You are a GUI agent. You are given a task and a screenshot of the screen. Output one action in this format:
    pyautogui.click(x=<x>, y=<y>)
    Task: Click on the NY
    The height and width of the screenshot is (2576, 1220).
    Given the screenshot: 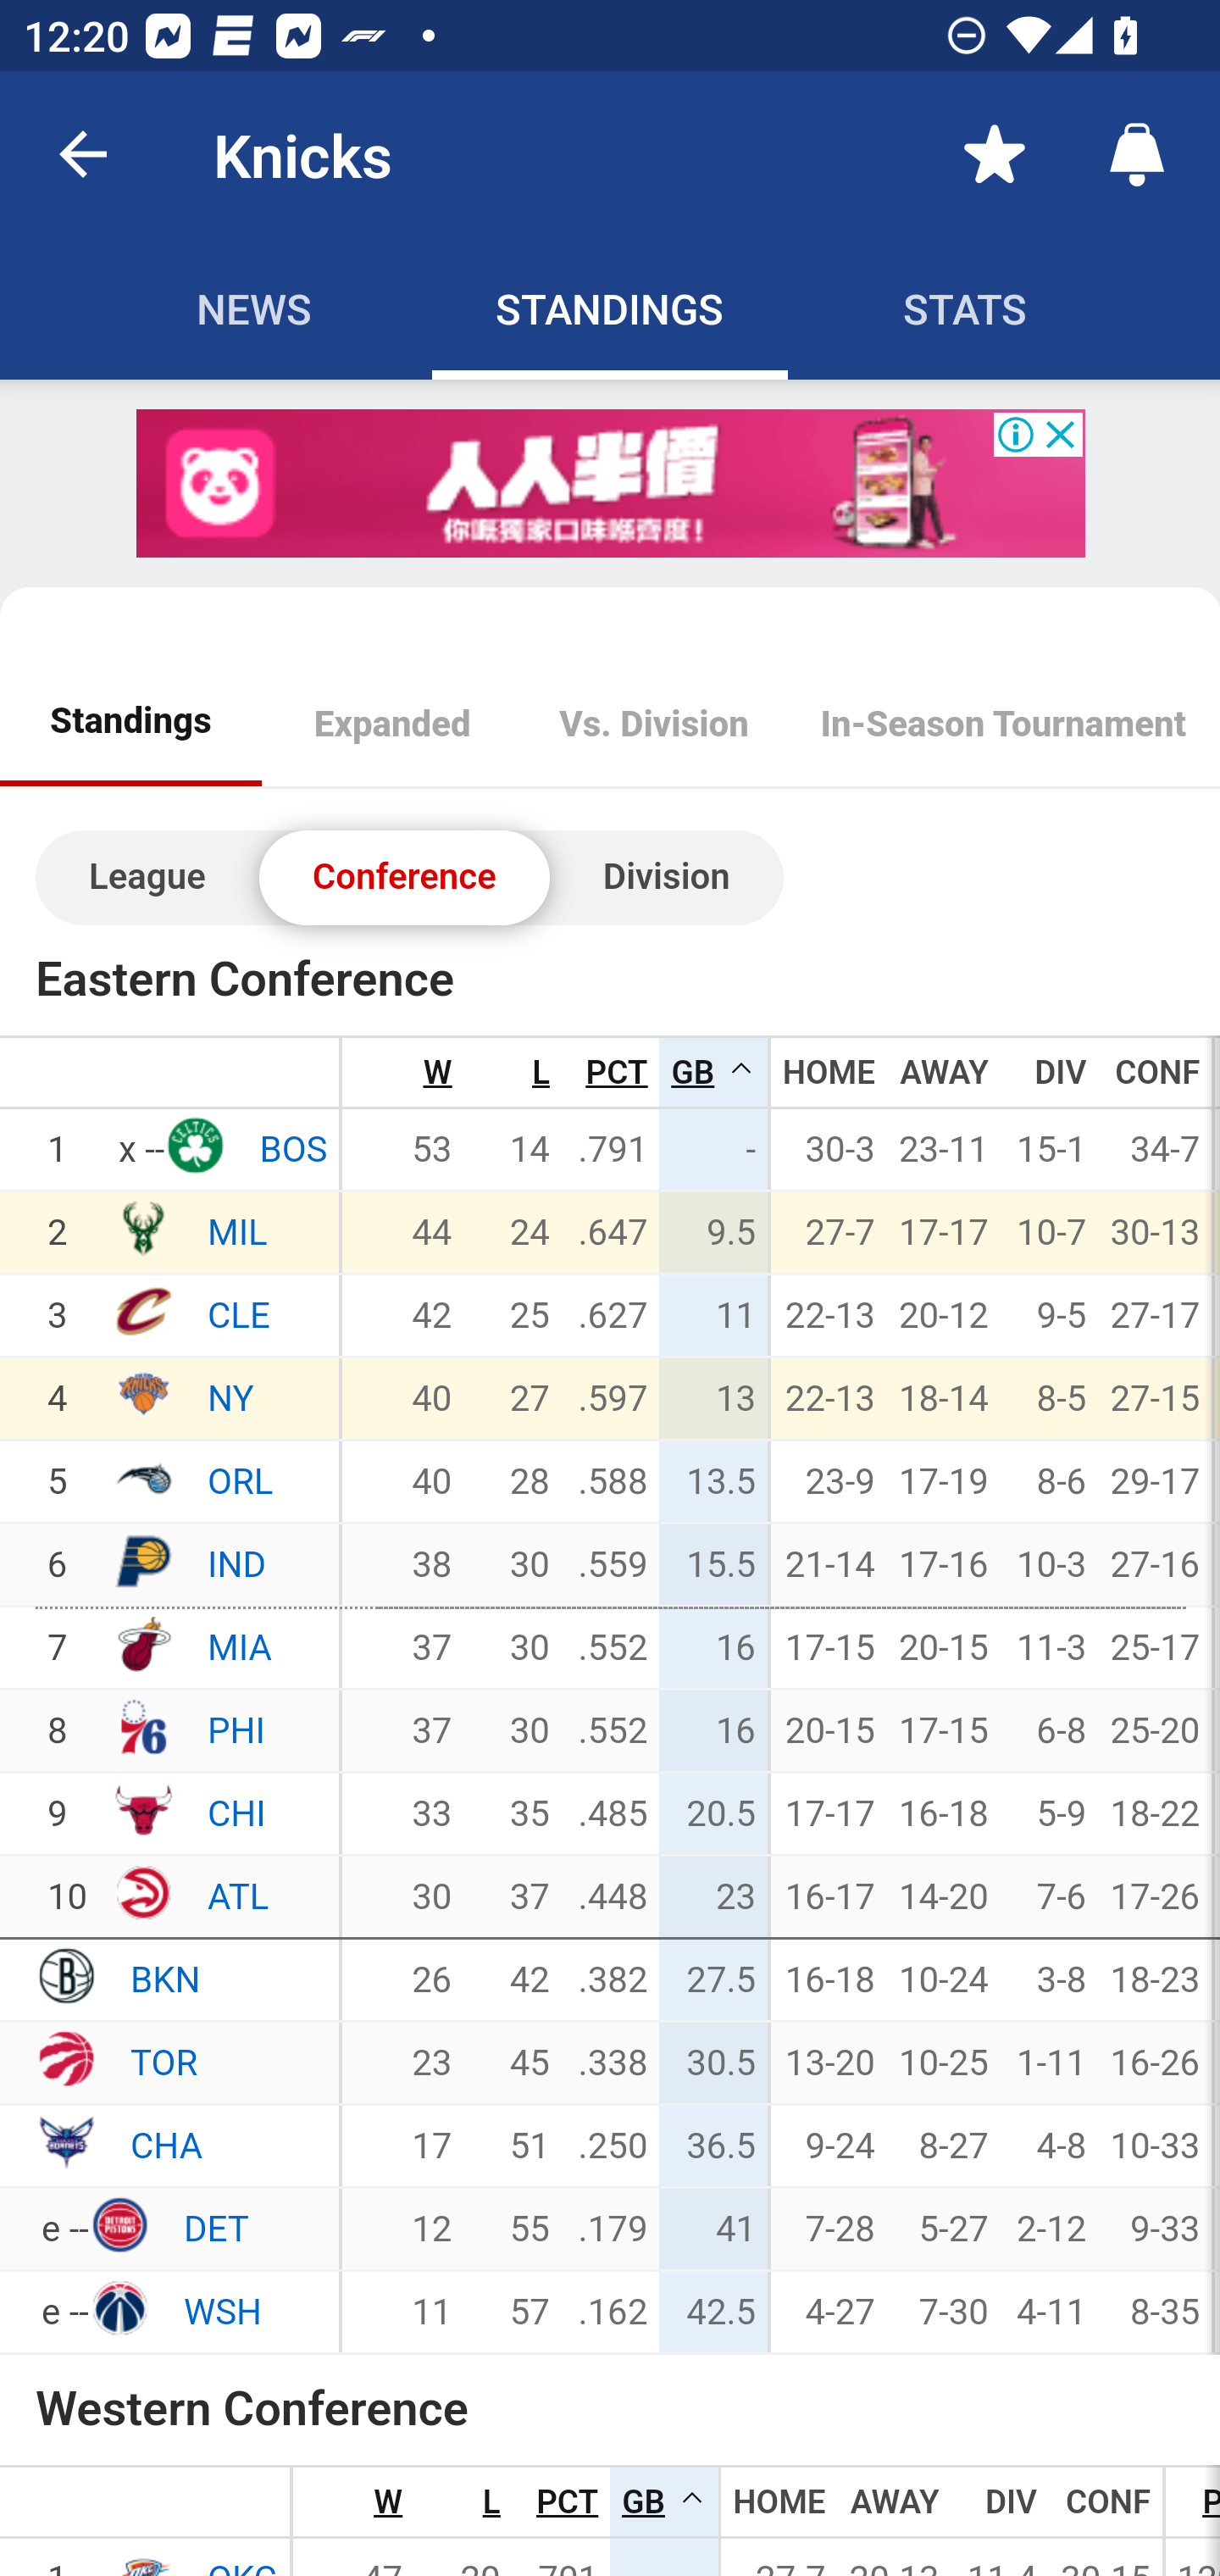 What is the action you would take?
    pyautogui.click(x=142, y=1396)
    